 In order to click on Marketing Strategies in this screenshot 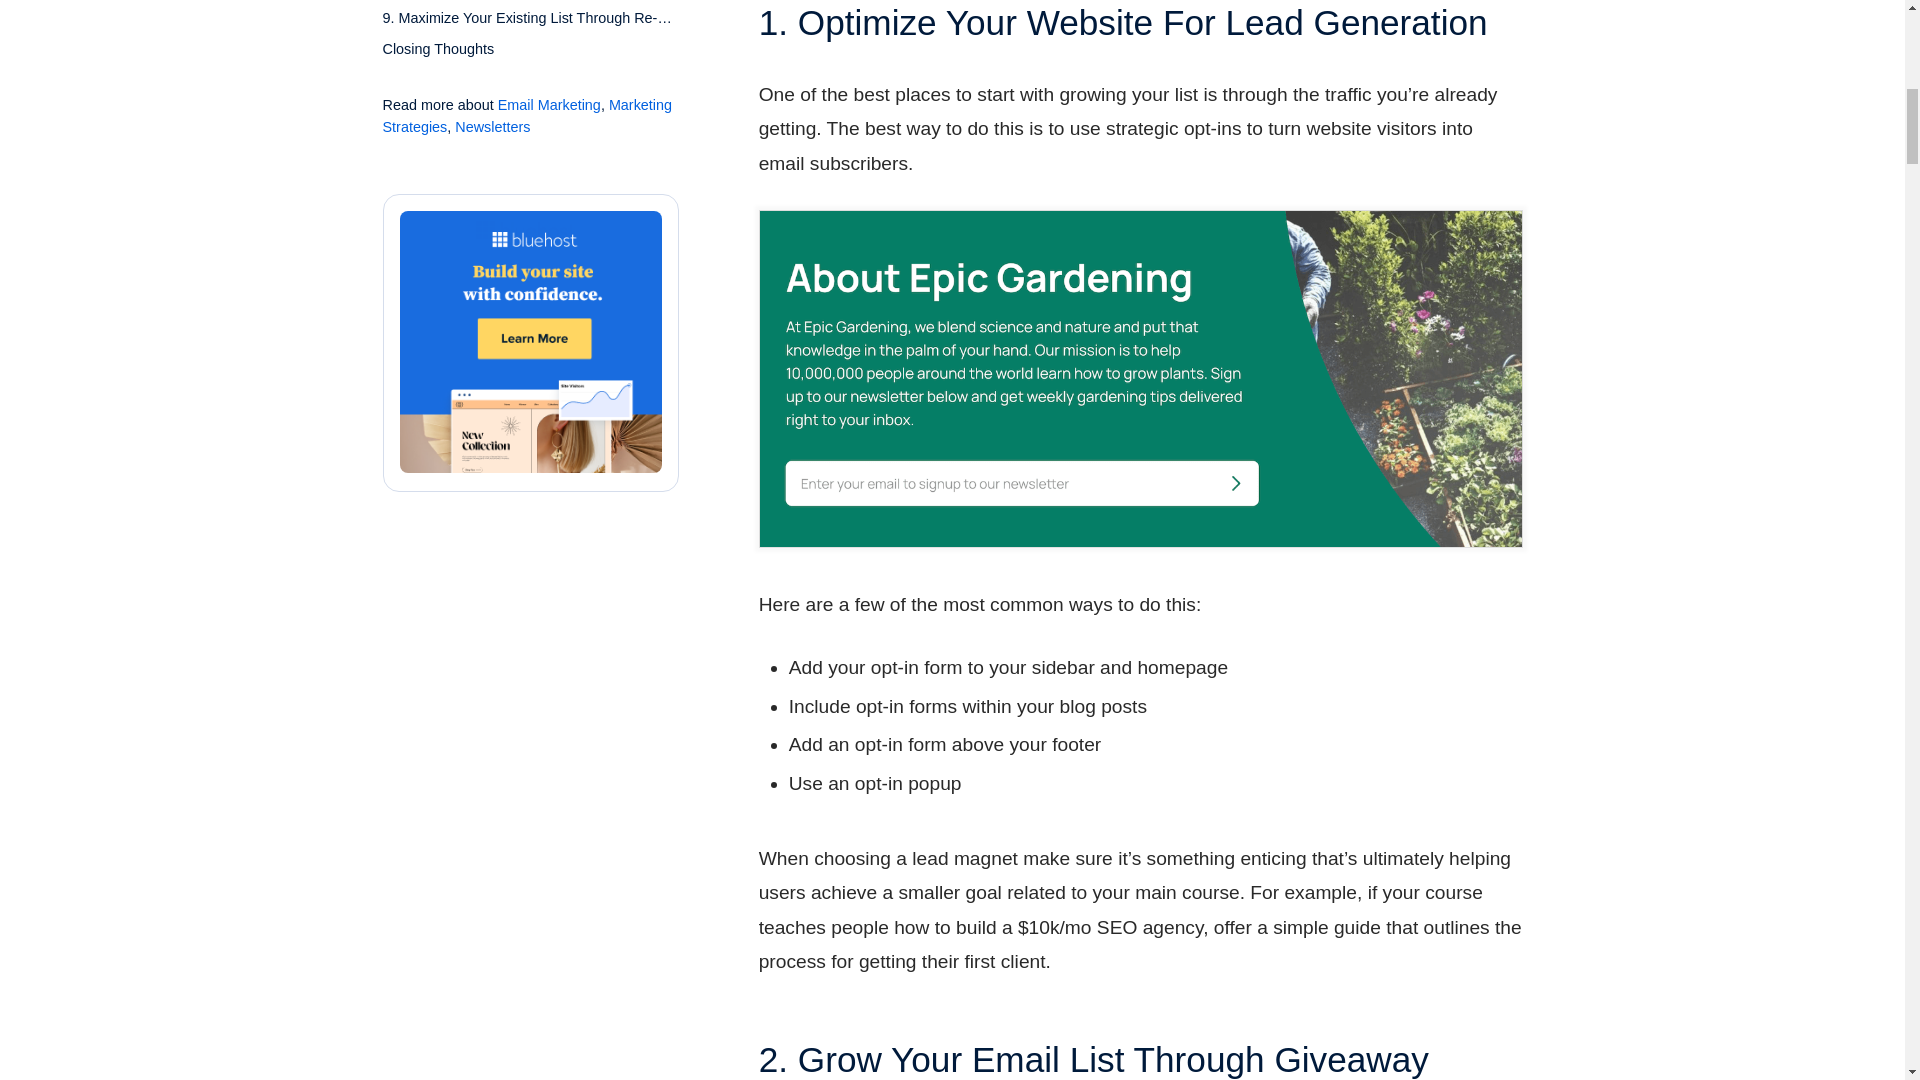, I will do `click(527, 116)`.